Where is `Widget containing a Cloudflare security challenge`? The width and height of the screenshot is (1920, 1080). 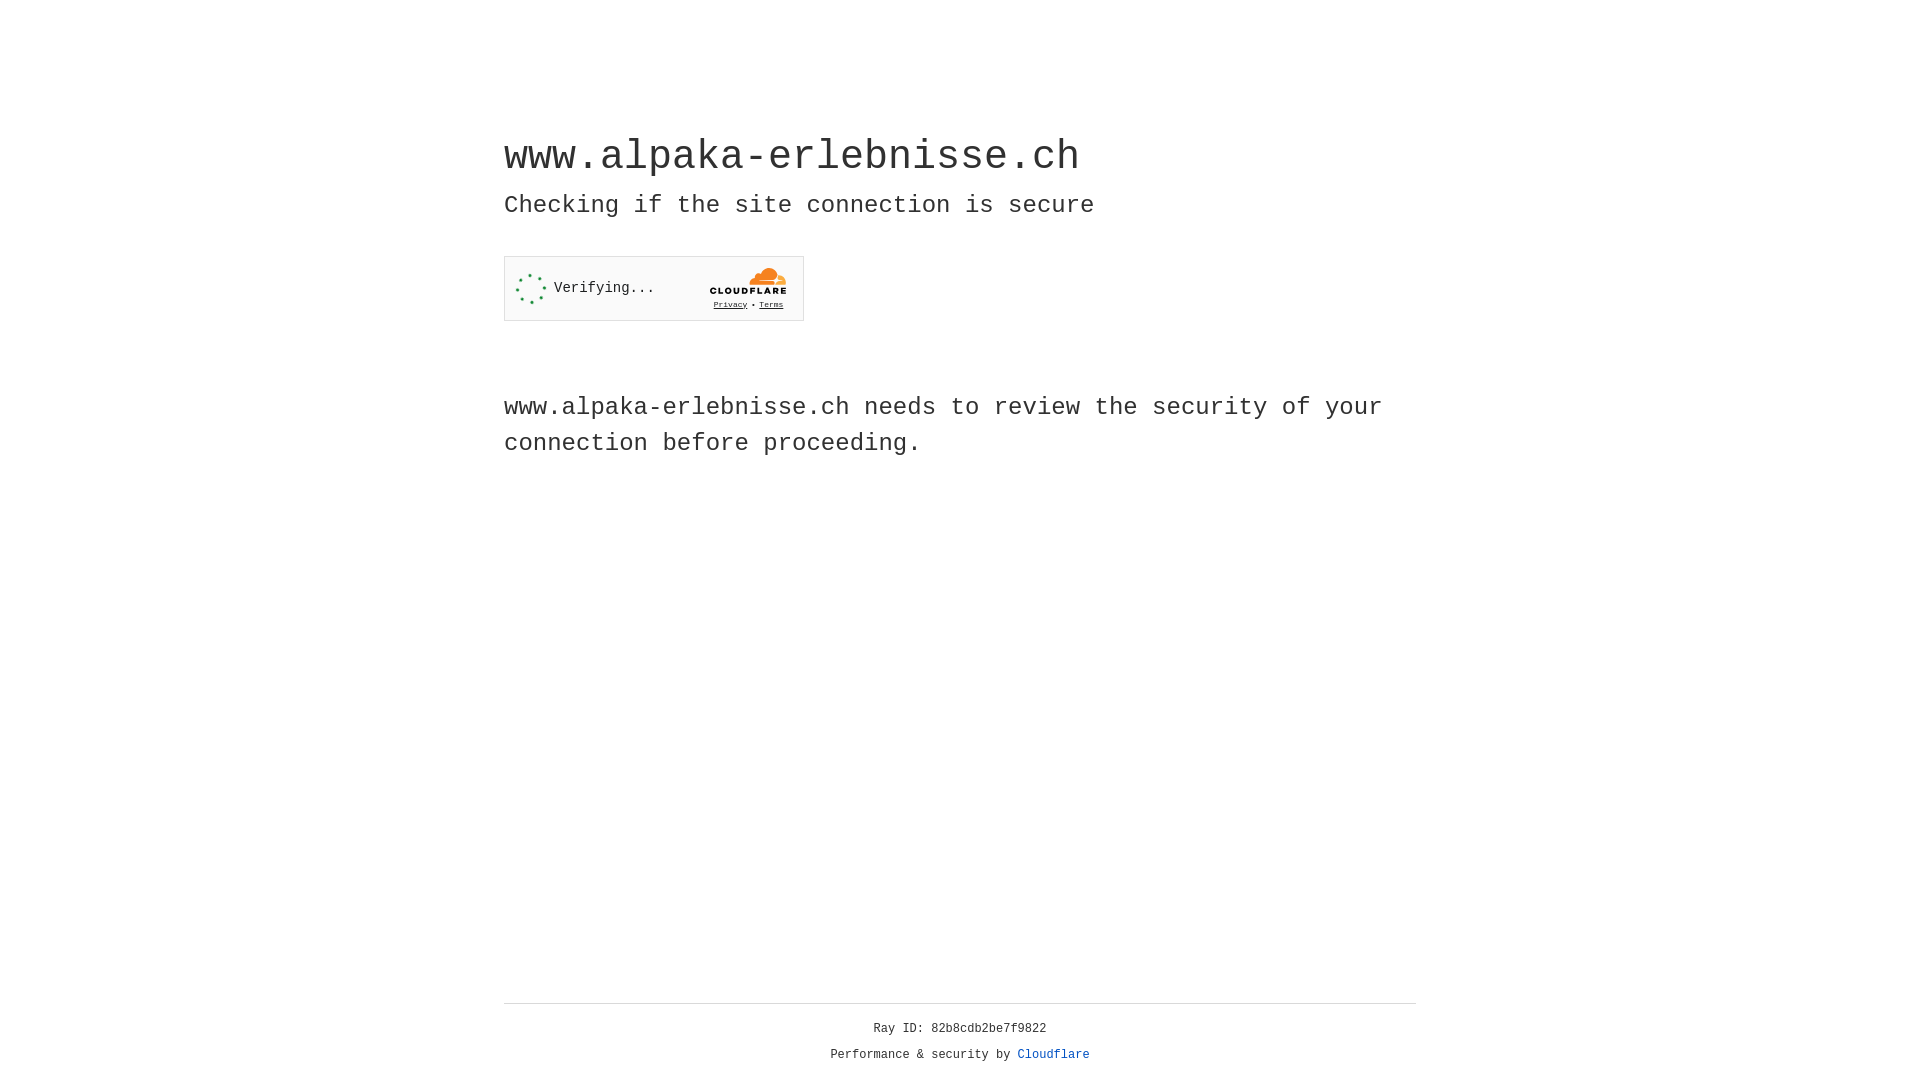
Widget containing a Cloudflare security challenge is located at coordinates (654, 288).